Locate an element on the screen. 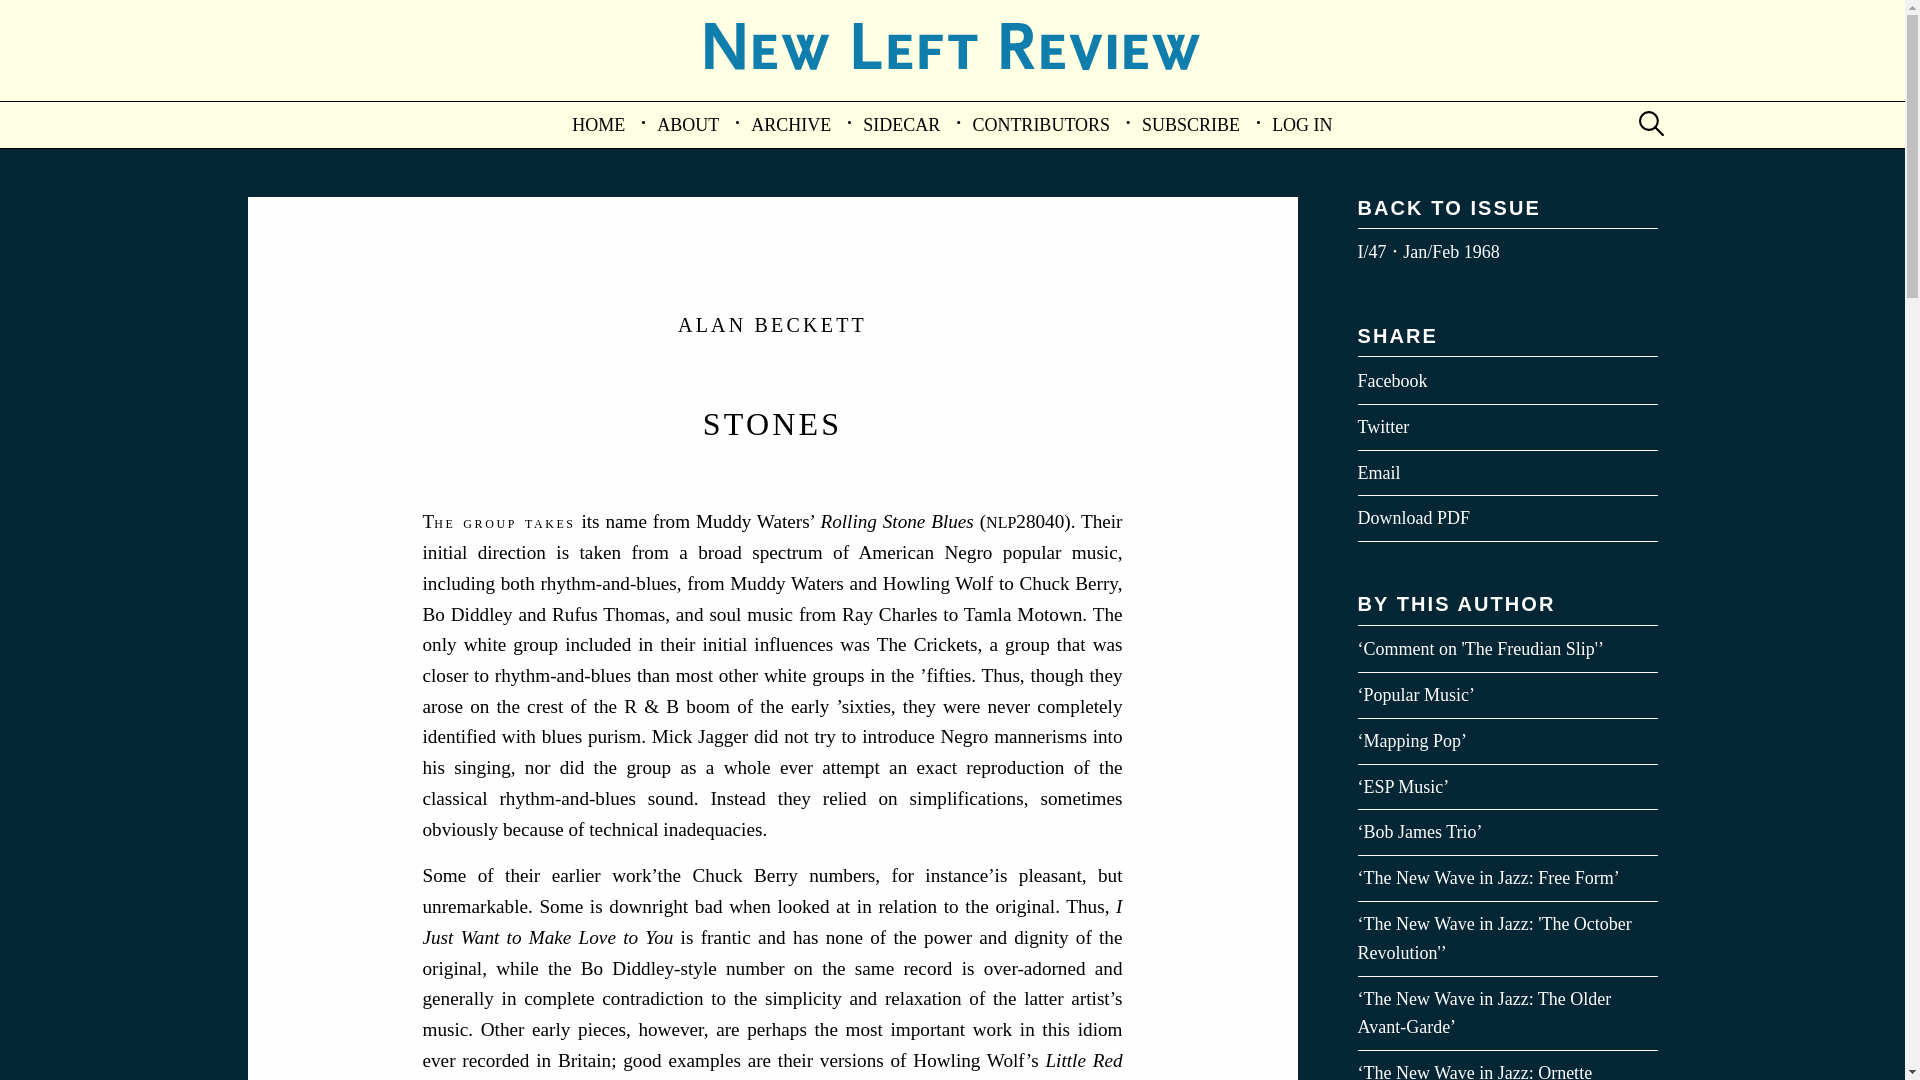  ABOUT is located at coordinates (688, 124).